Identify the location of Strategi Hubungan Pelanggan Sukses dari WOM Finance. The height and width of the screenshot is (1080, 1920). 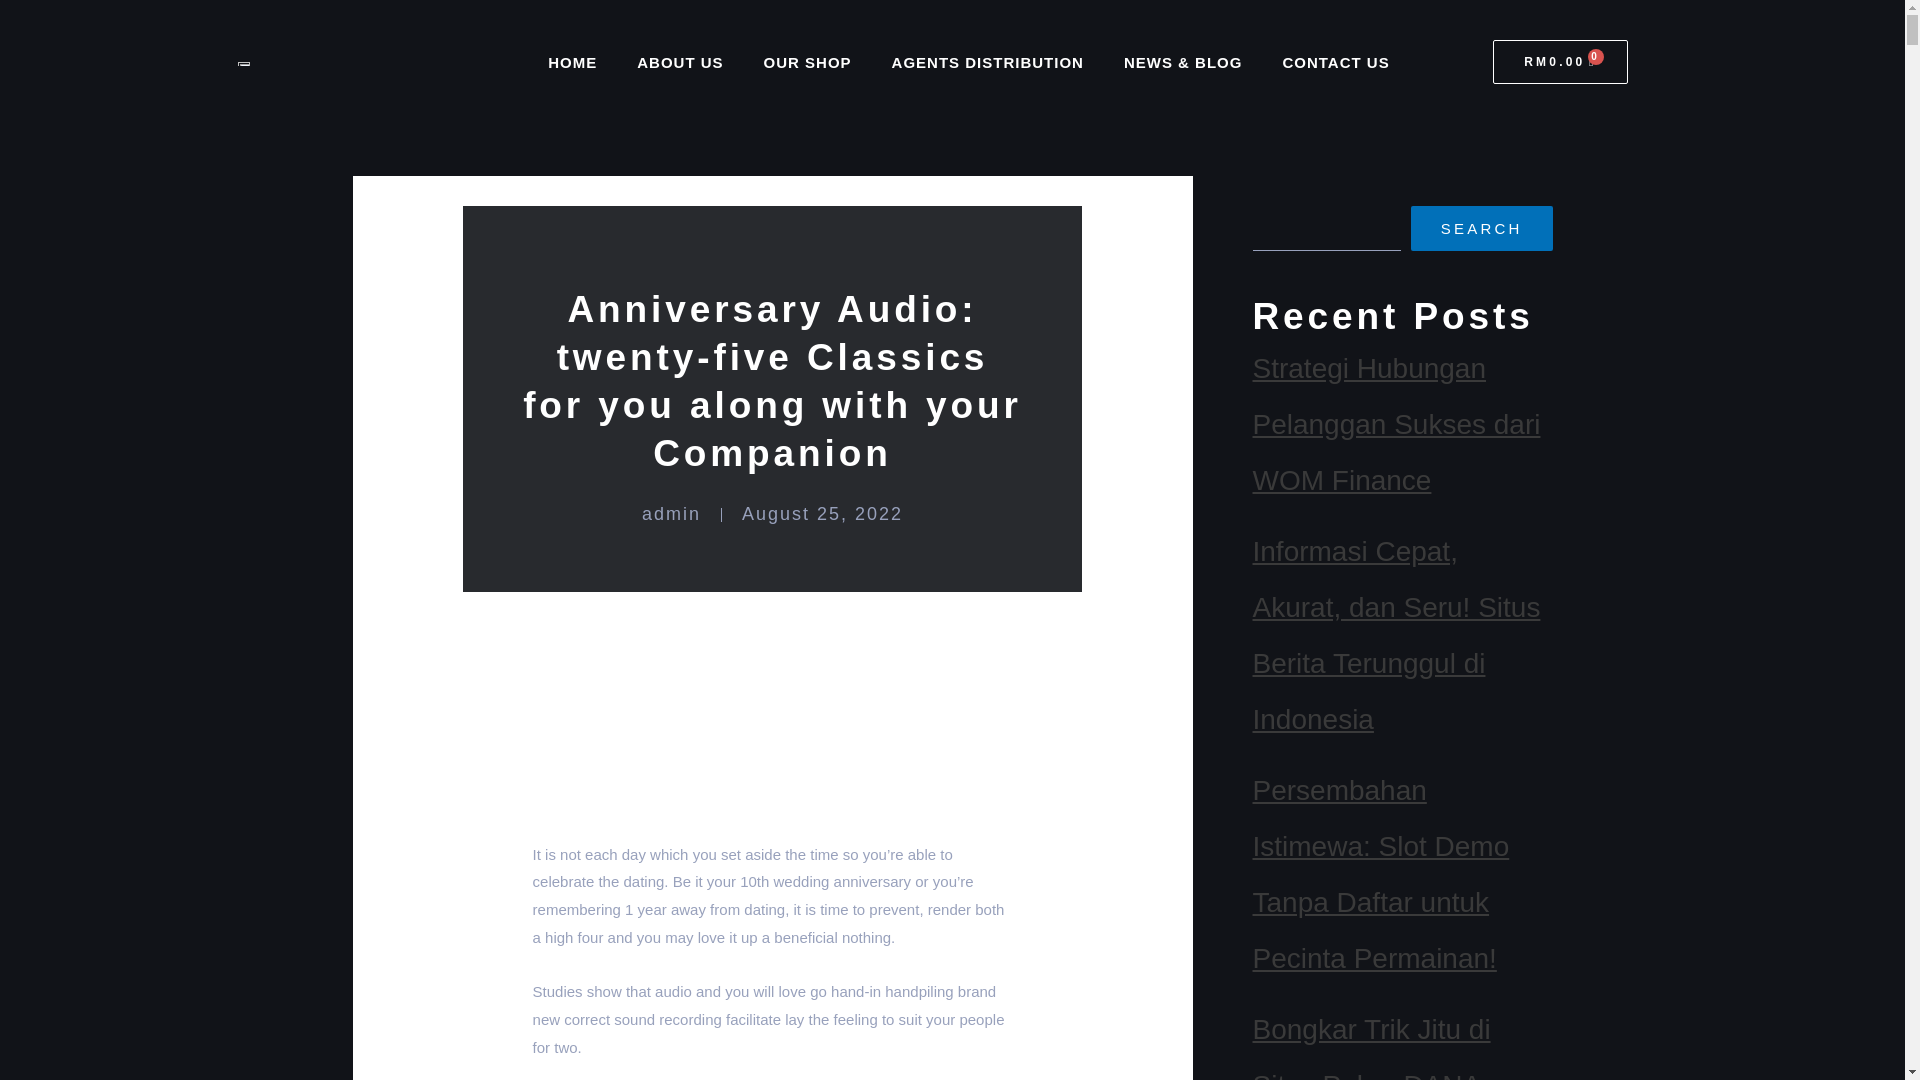
(1395, 424).